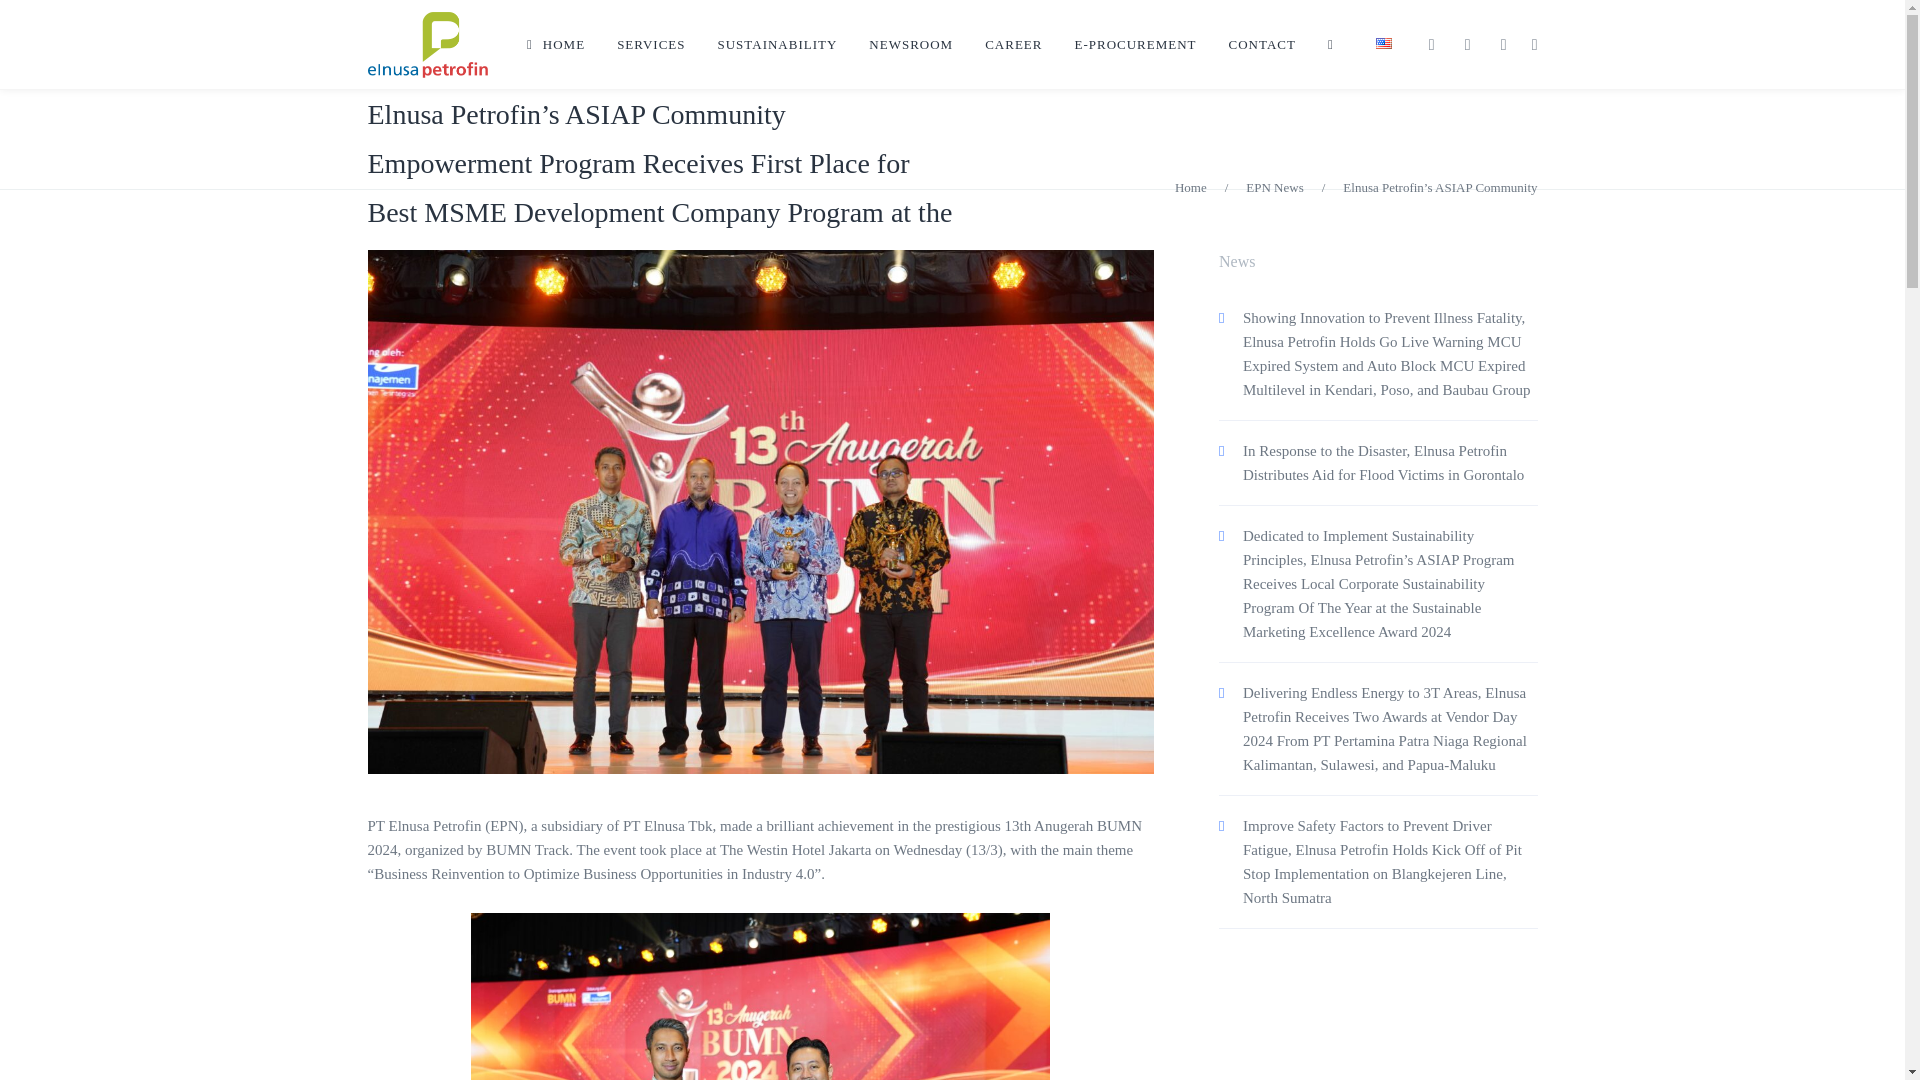 The width and height of the screenshot is (1920, 1080). What do you see at coordinates (555, 44) in the screenshot?
I see `HOME` at bounding box center [555, 44].